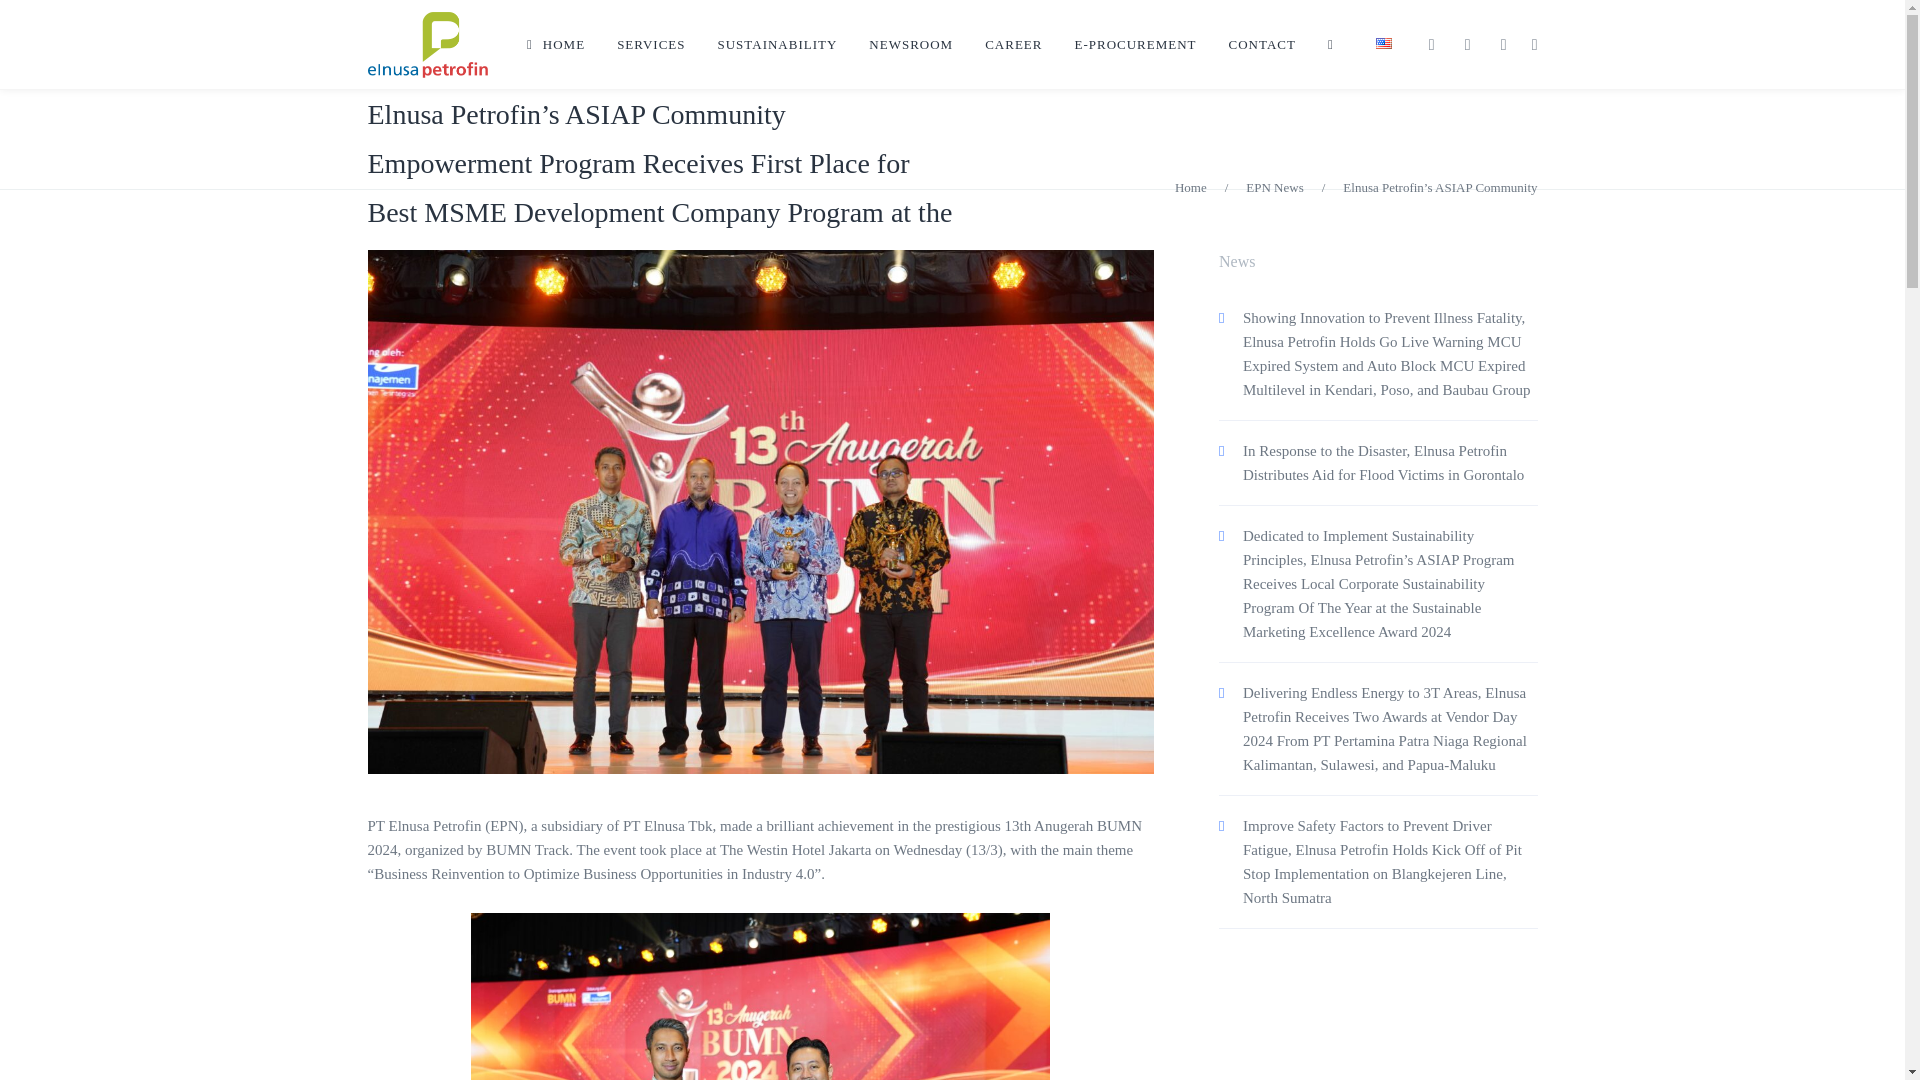 The width and height of the screenshot is (1920, 1080). What do you see at coordinates (555, 44) in the screenshot?
I see `HOME` at bounding box center [555, 44].